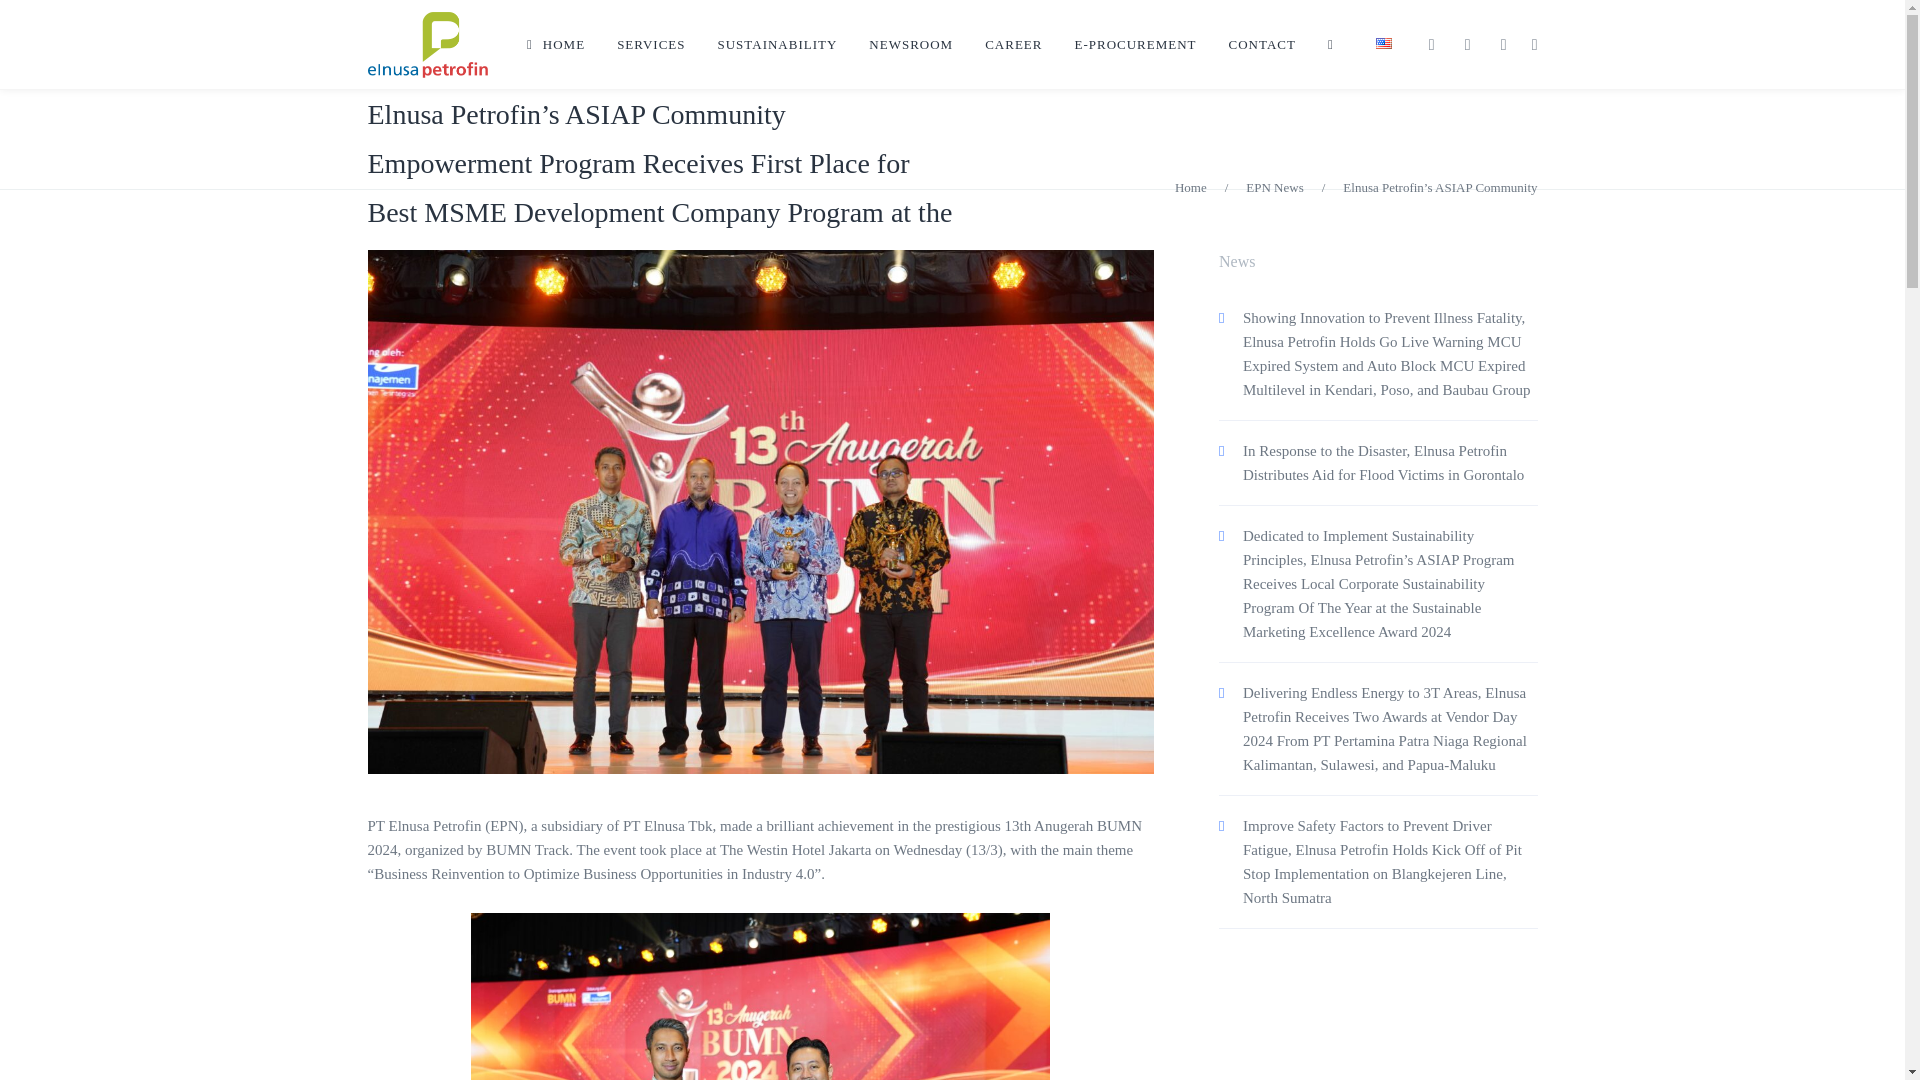 The width and height of the screenshot is (1920, 1080). What do you see at coordinates (555, 44) in the screenshot?
I see `HOME` at bounding box center [555, 44].